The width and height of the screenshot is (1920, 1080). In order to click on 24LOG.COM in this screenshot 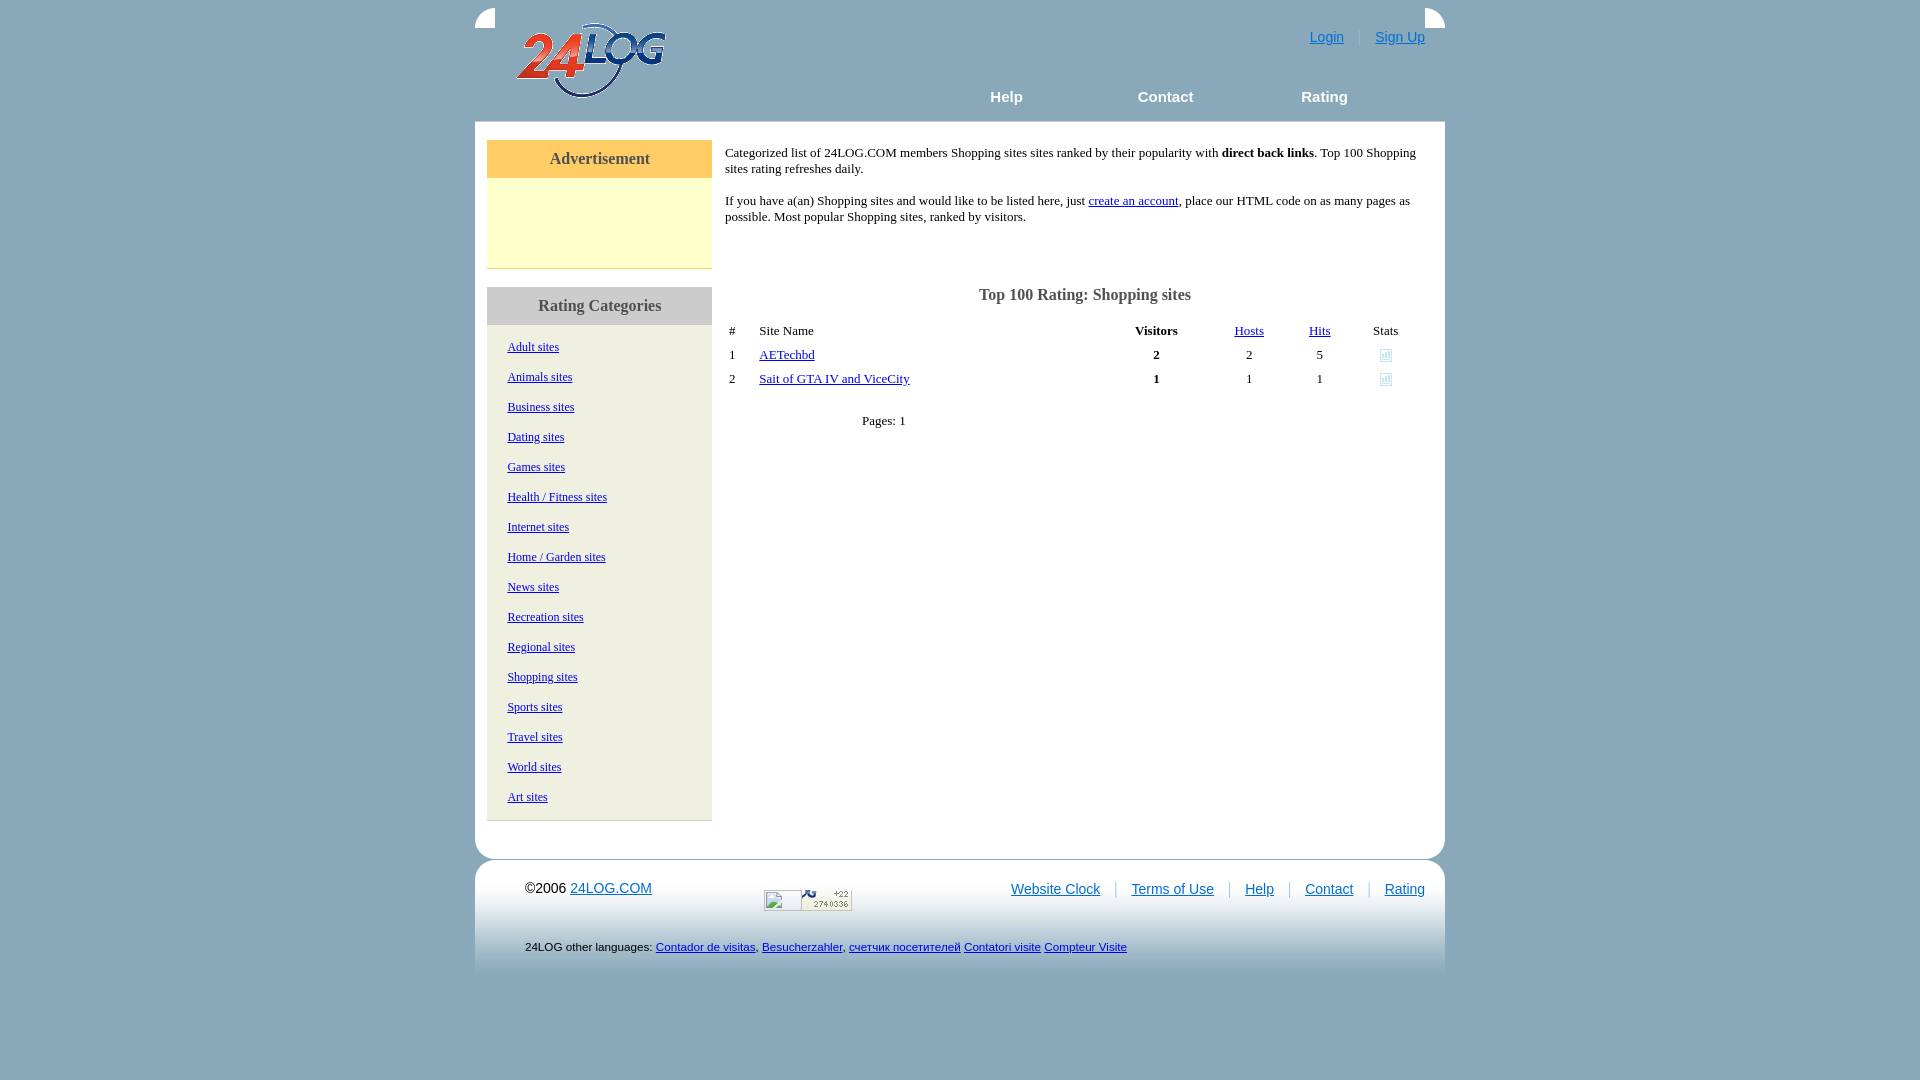, I will do `click(611, 888)`.